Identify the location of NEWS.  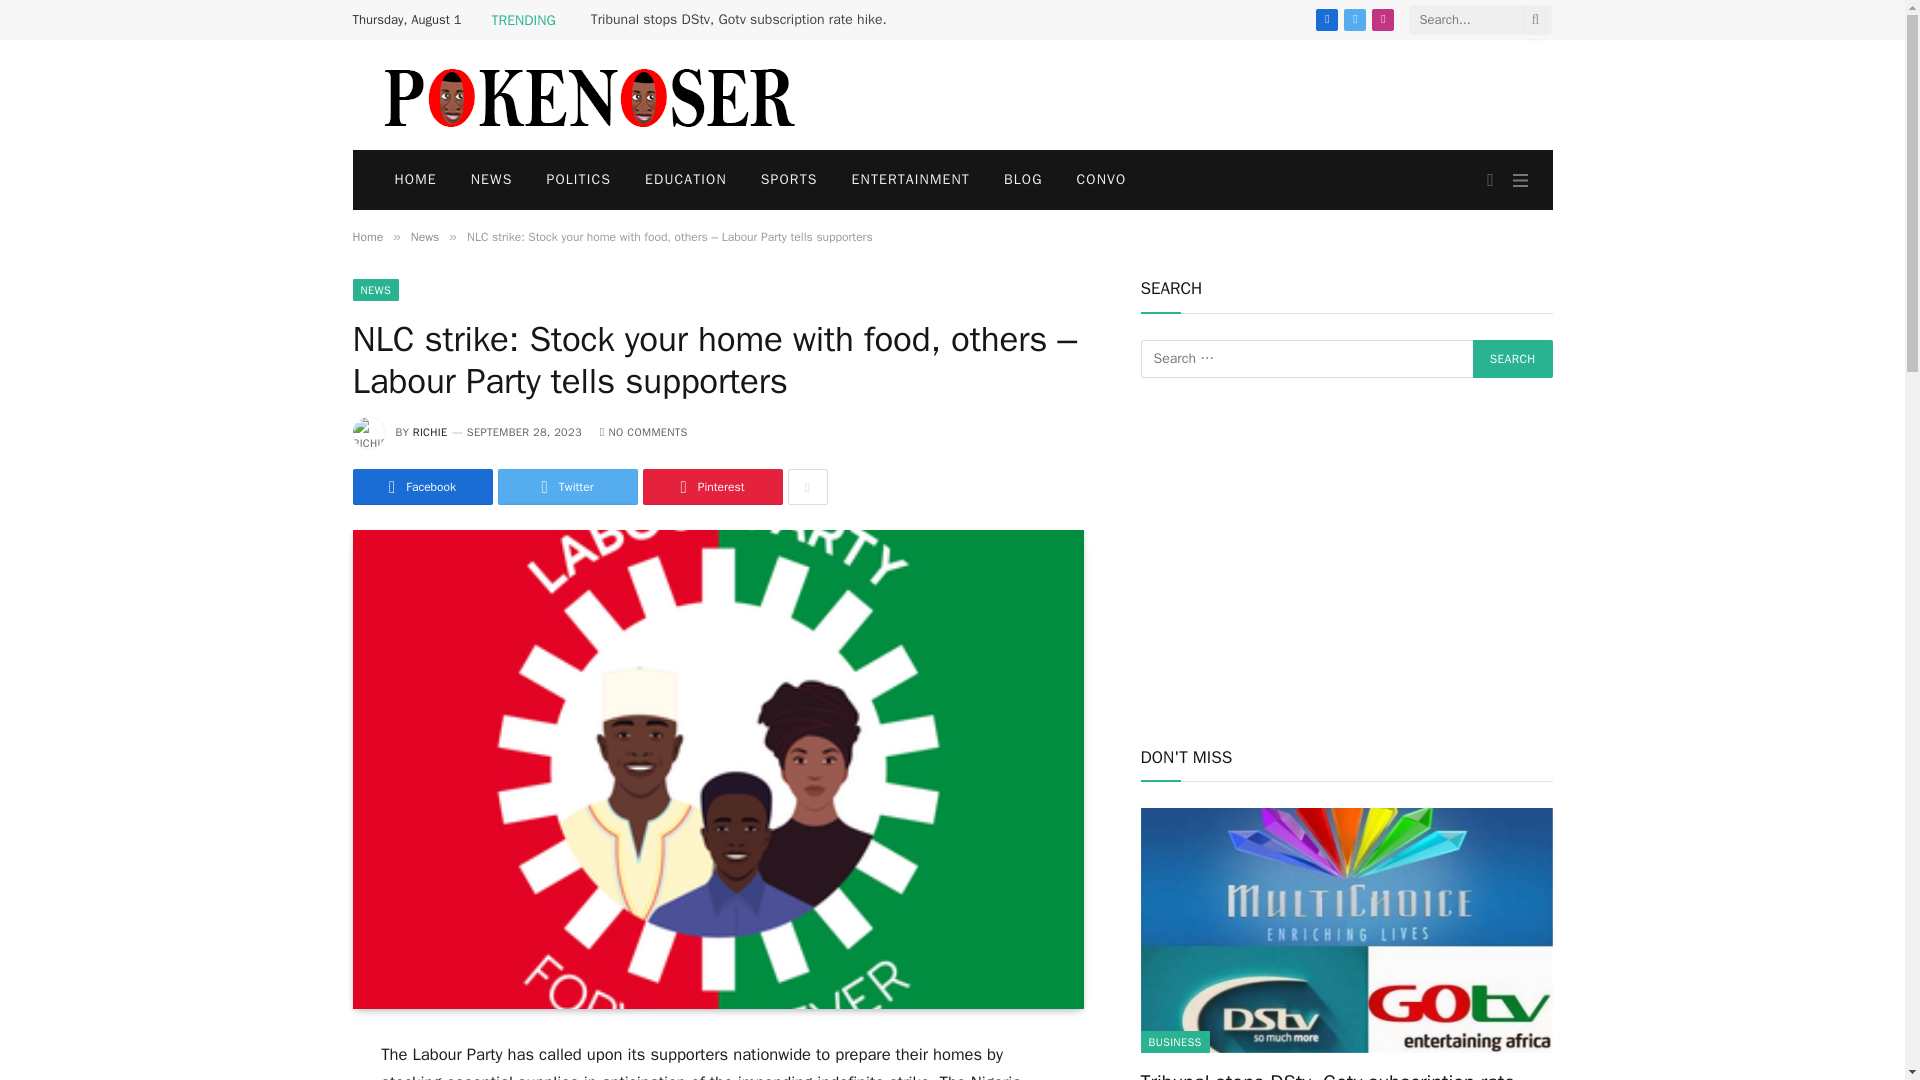
(491, 180).